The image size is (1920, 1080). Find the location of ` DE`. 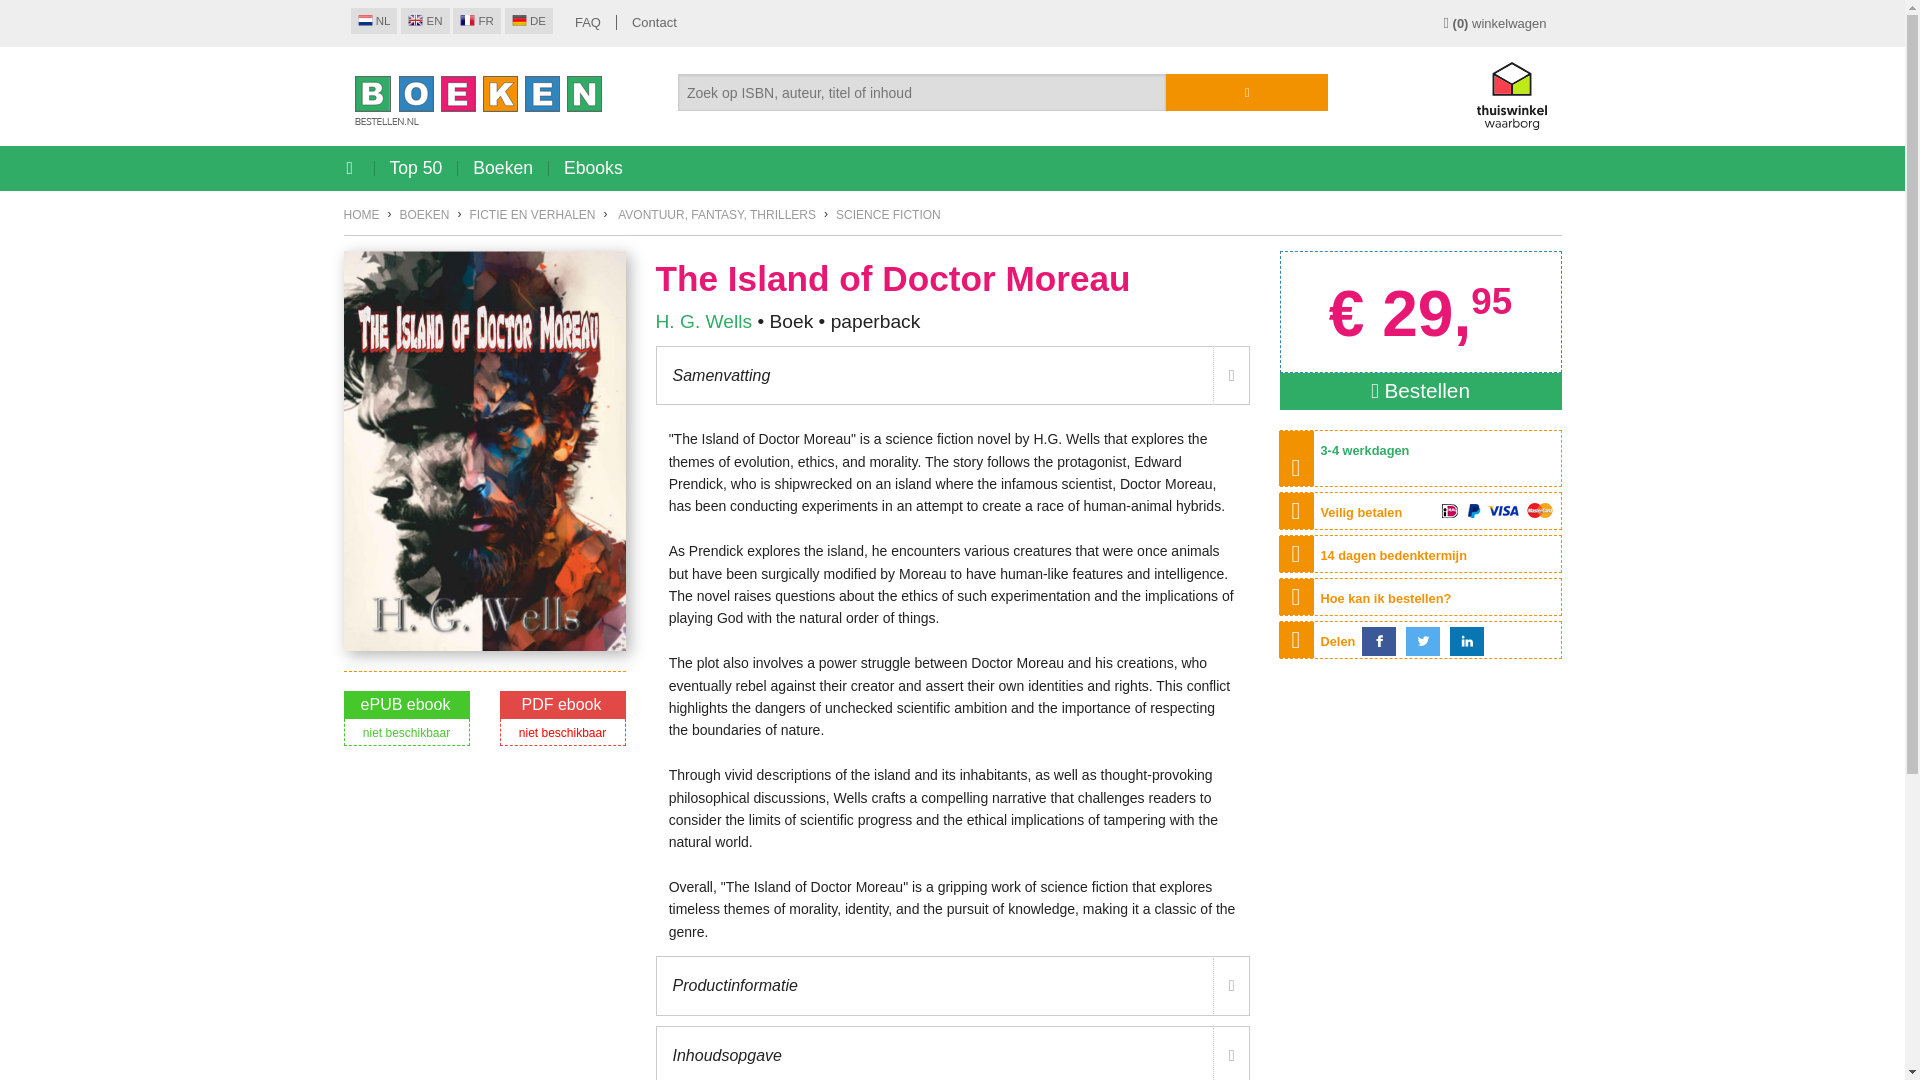

 DE is located at coordinates (528, 20).